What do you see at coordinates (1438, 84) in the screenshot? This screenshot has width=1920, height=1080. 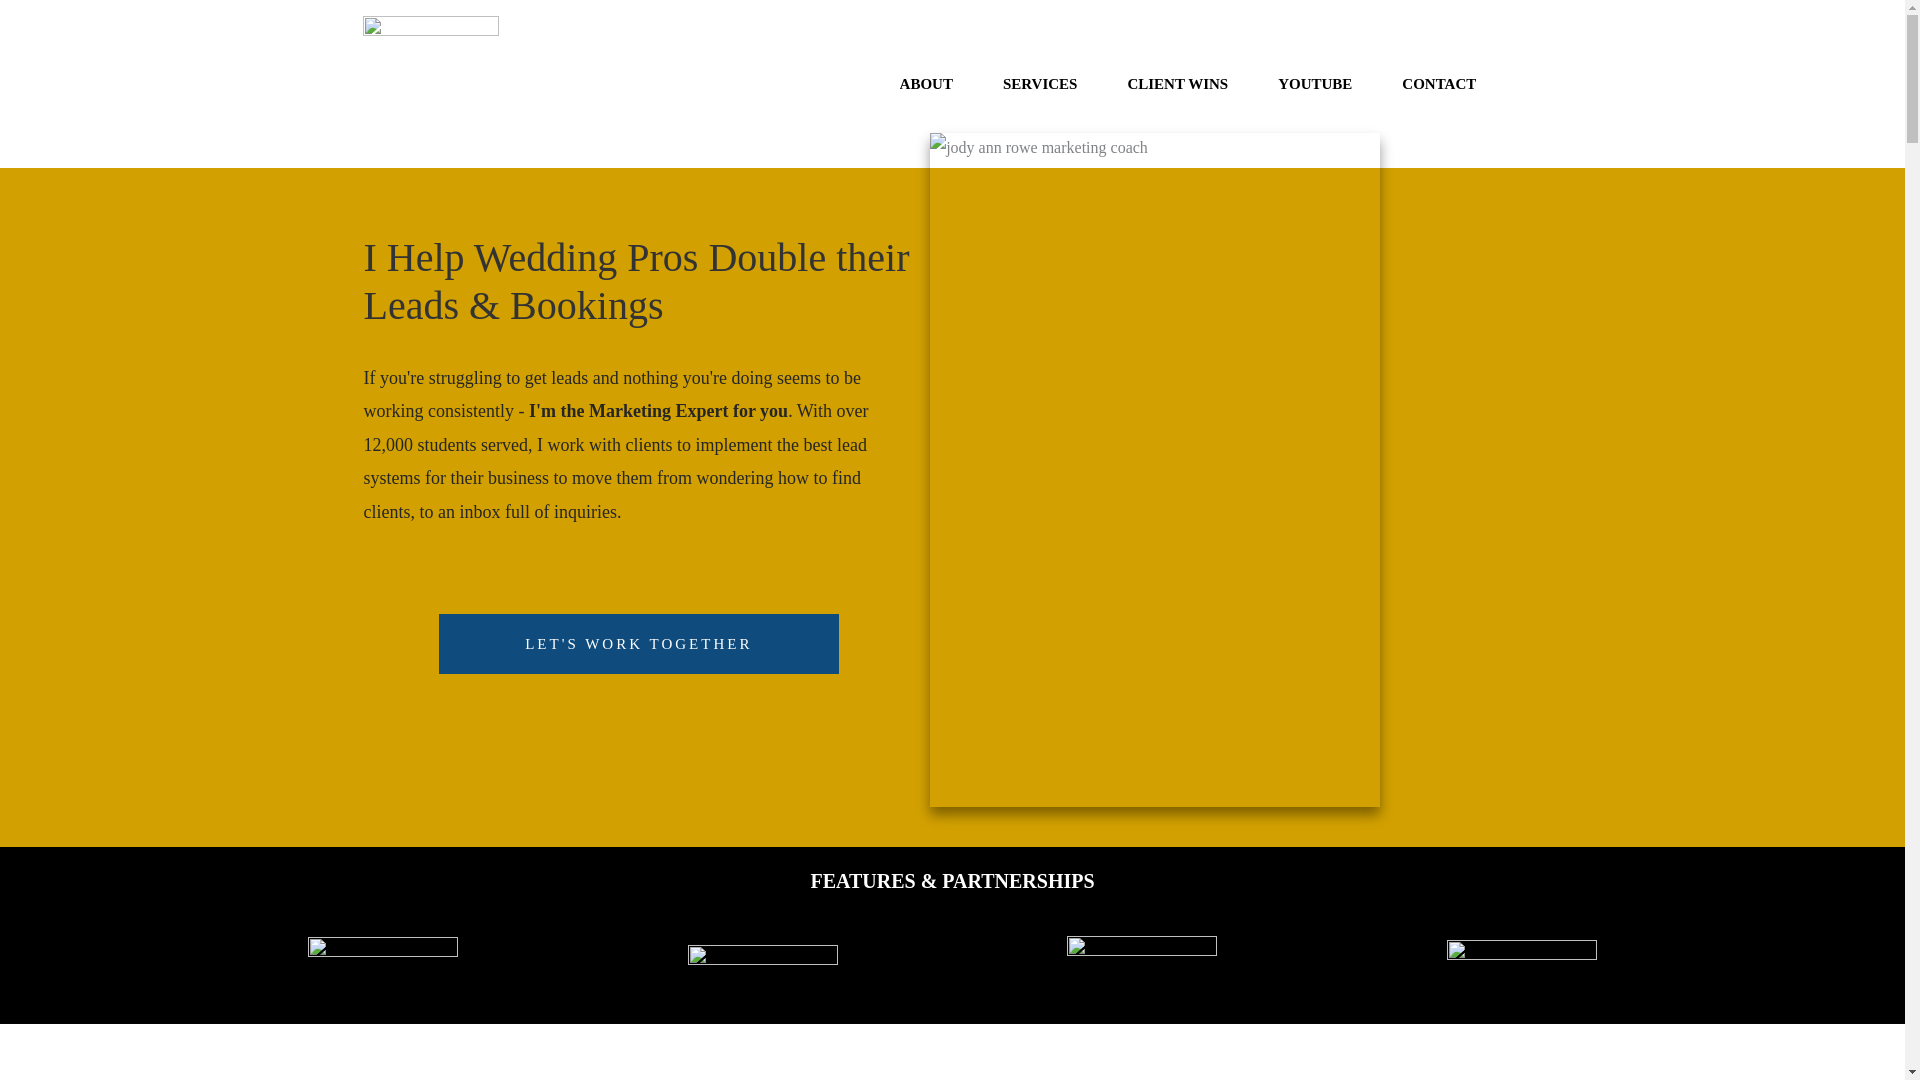 I see `CONTACT` at bounding box center [1438, 84].